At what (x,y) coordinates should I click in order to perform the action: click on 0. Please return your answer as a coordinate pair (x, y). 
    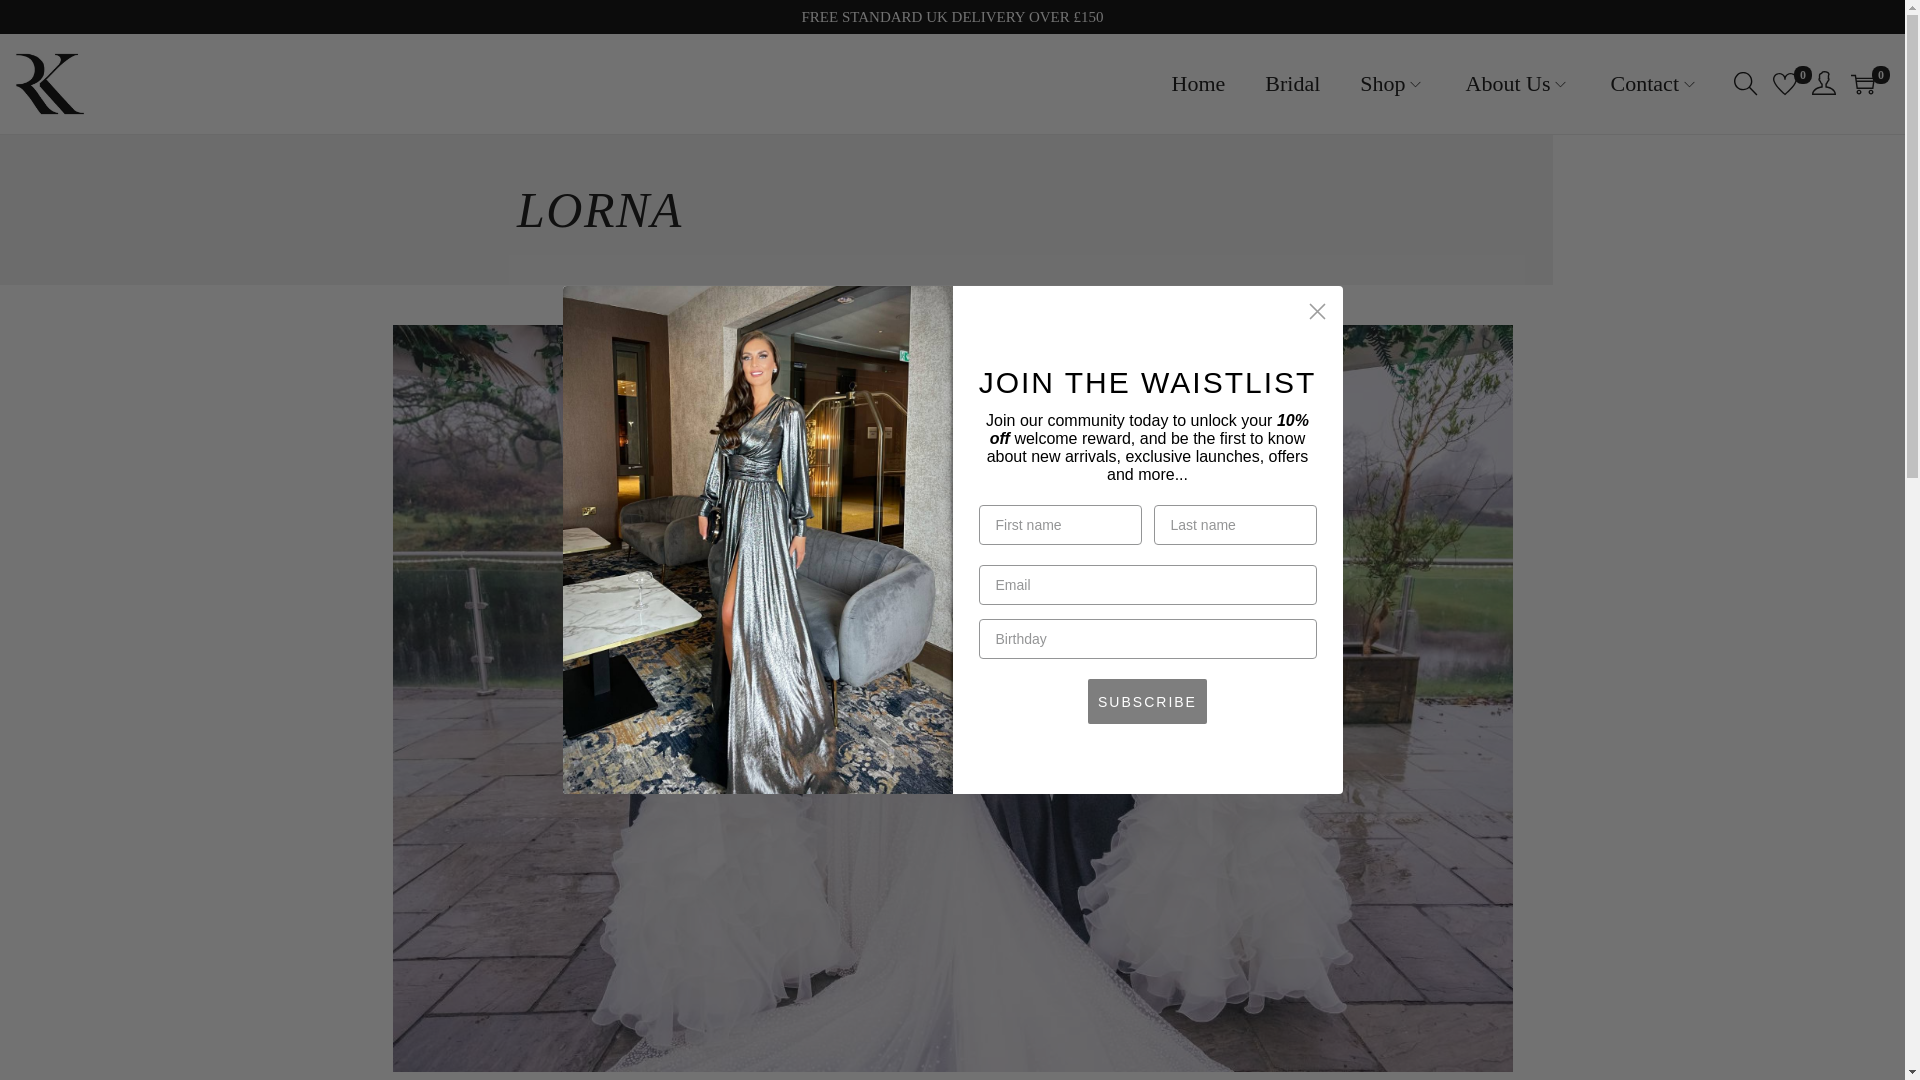
    Looking at the image, I should click on (1862, 84).